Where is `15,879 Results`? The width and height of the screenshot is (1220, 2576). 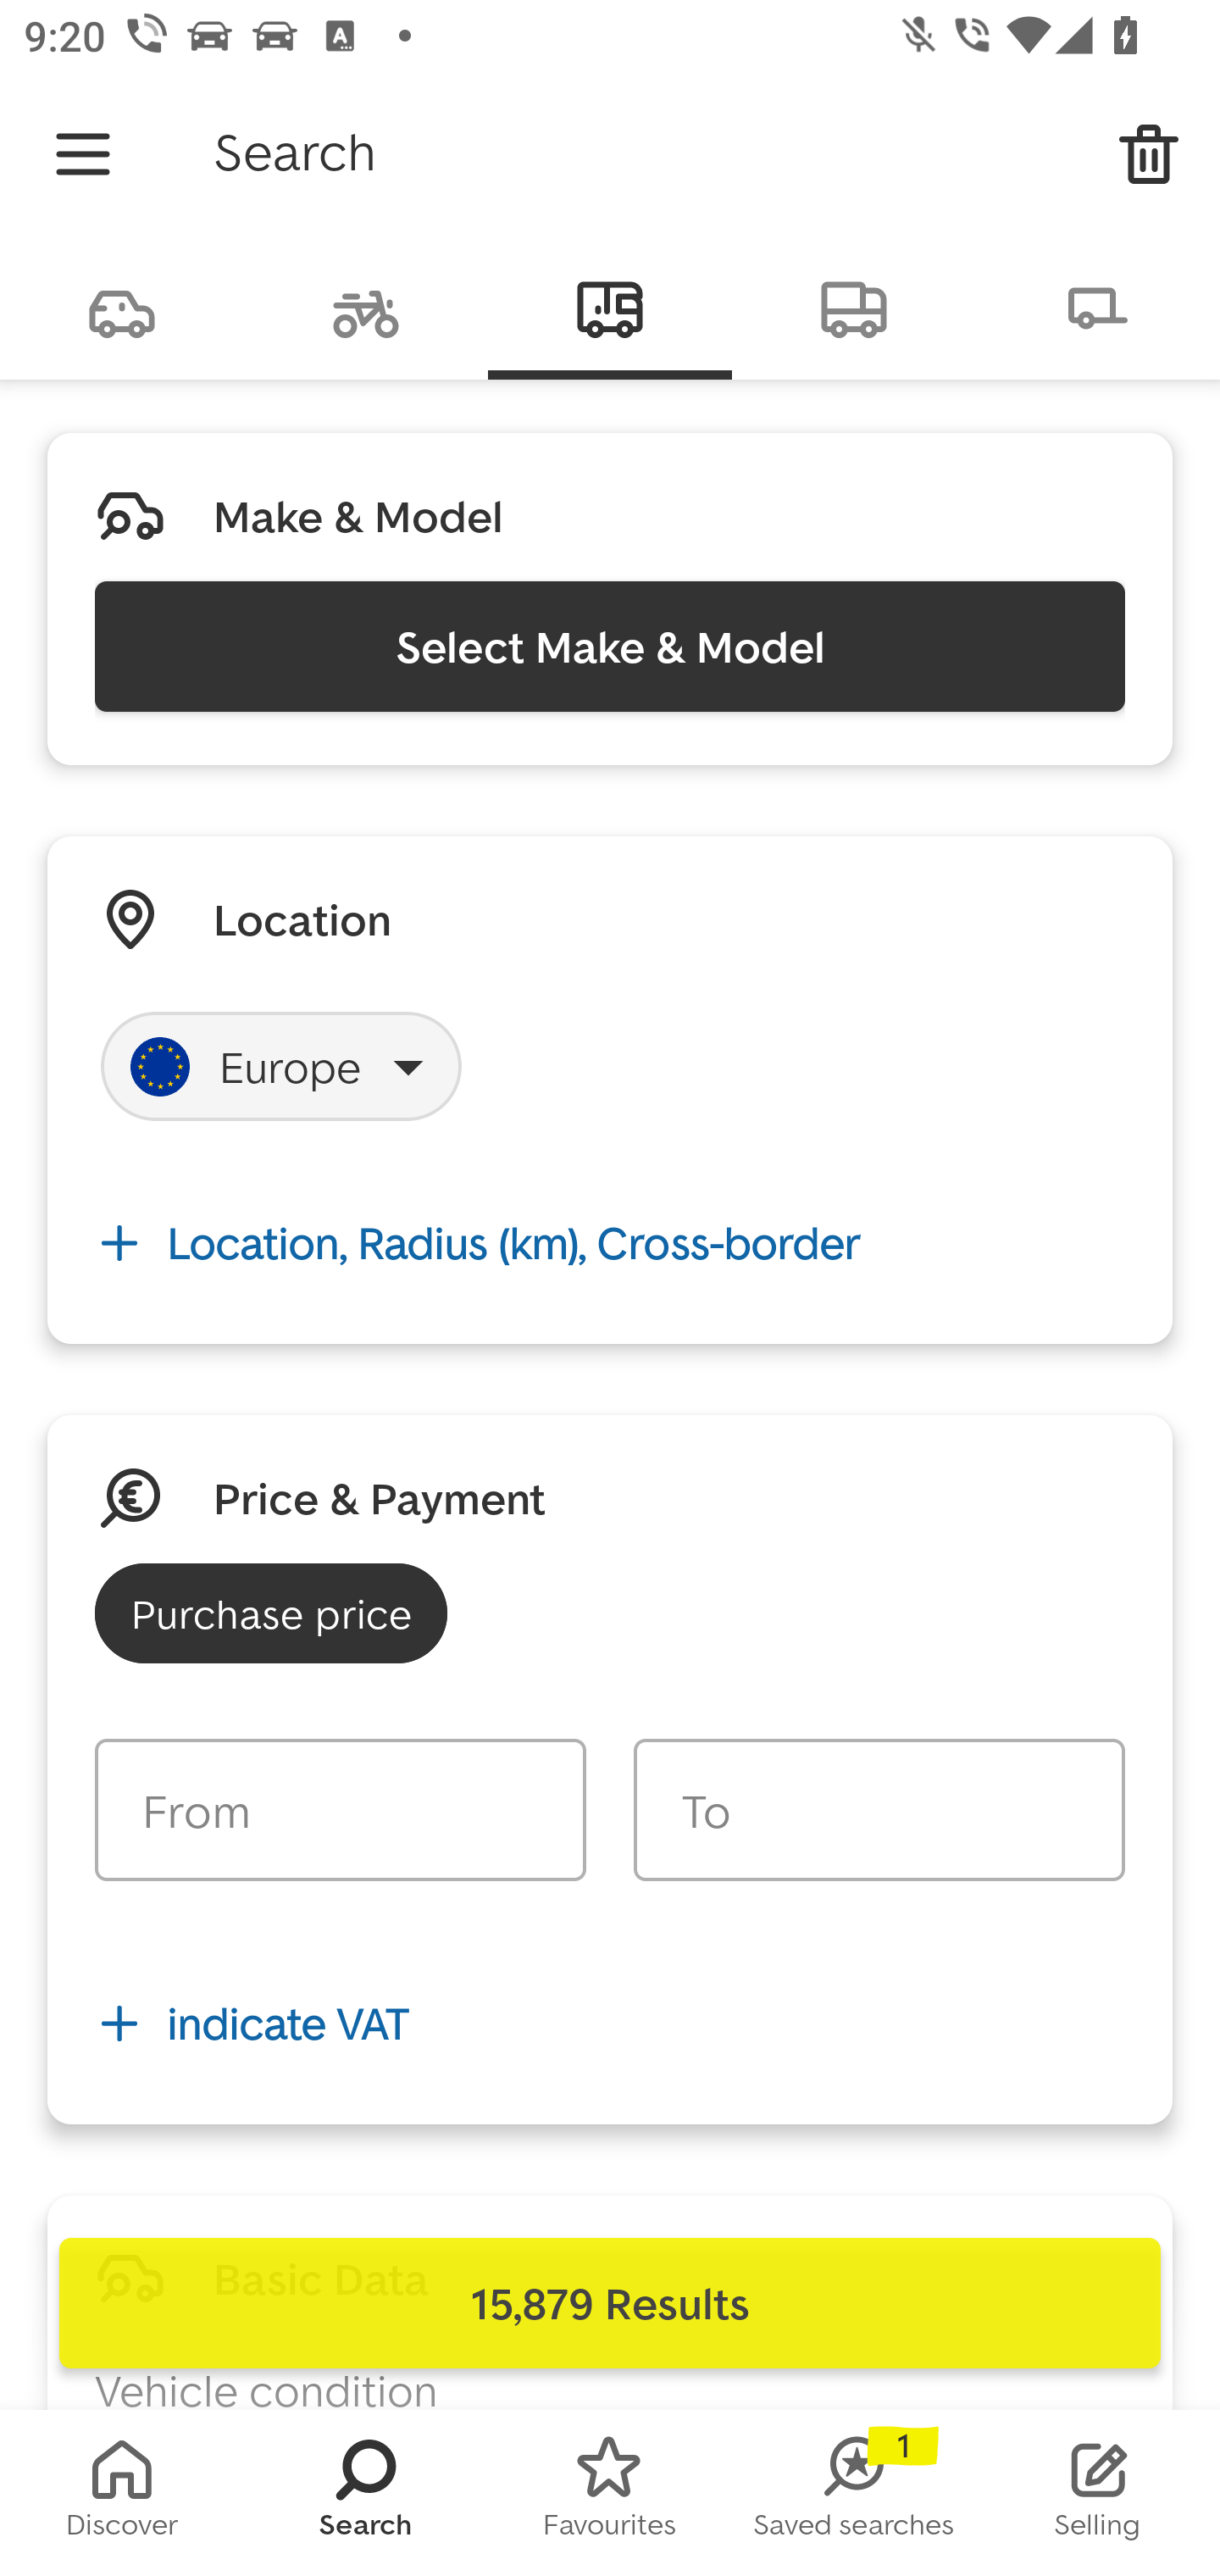 15,879 Results is located at coordinates (610, 2303).